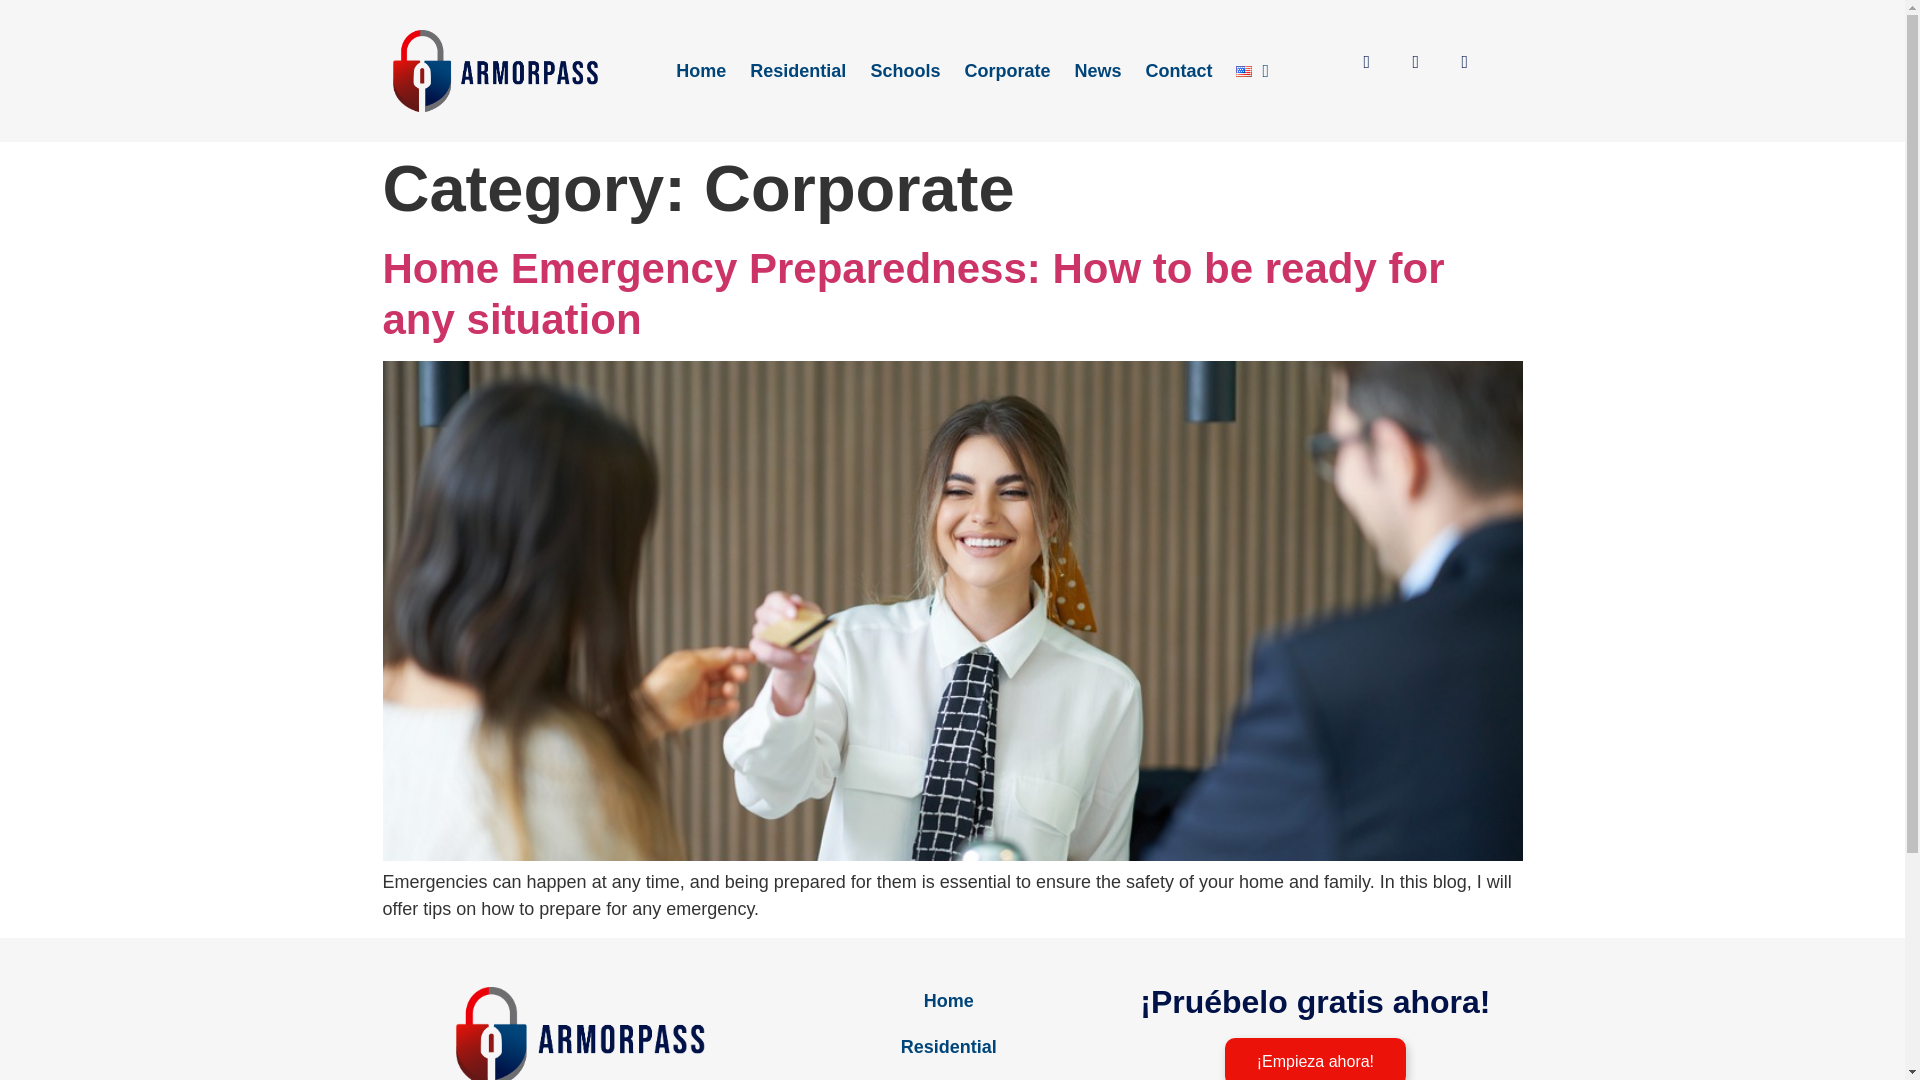 The image size is (1920, 1080). Describe the element at coordinates (948, 1075) in the screenshot. I see `Schools` at that location.